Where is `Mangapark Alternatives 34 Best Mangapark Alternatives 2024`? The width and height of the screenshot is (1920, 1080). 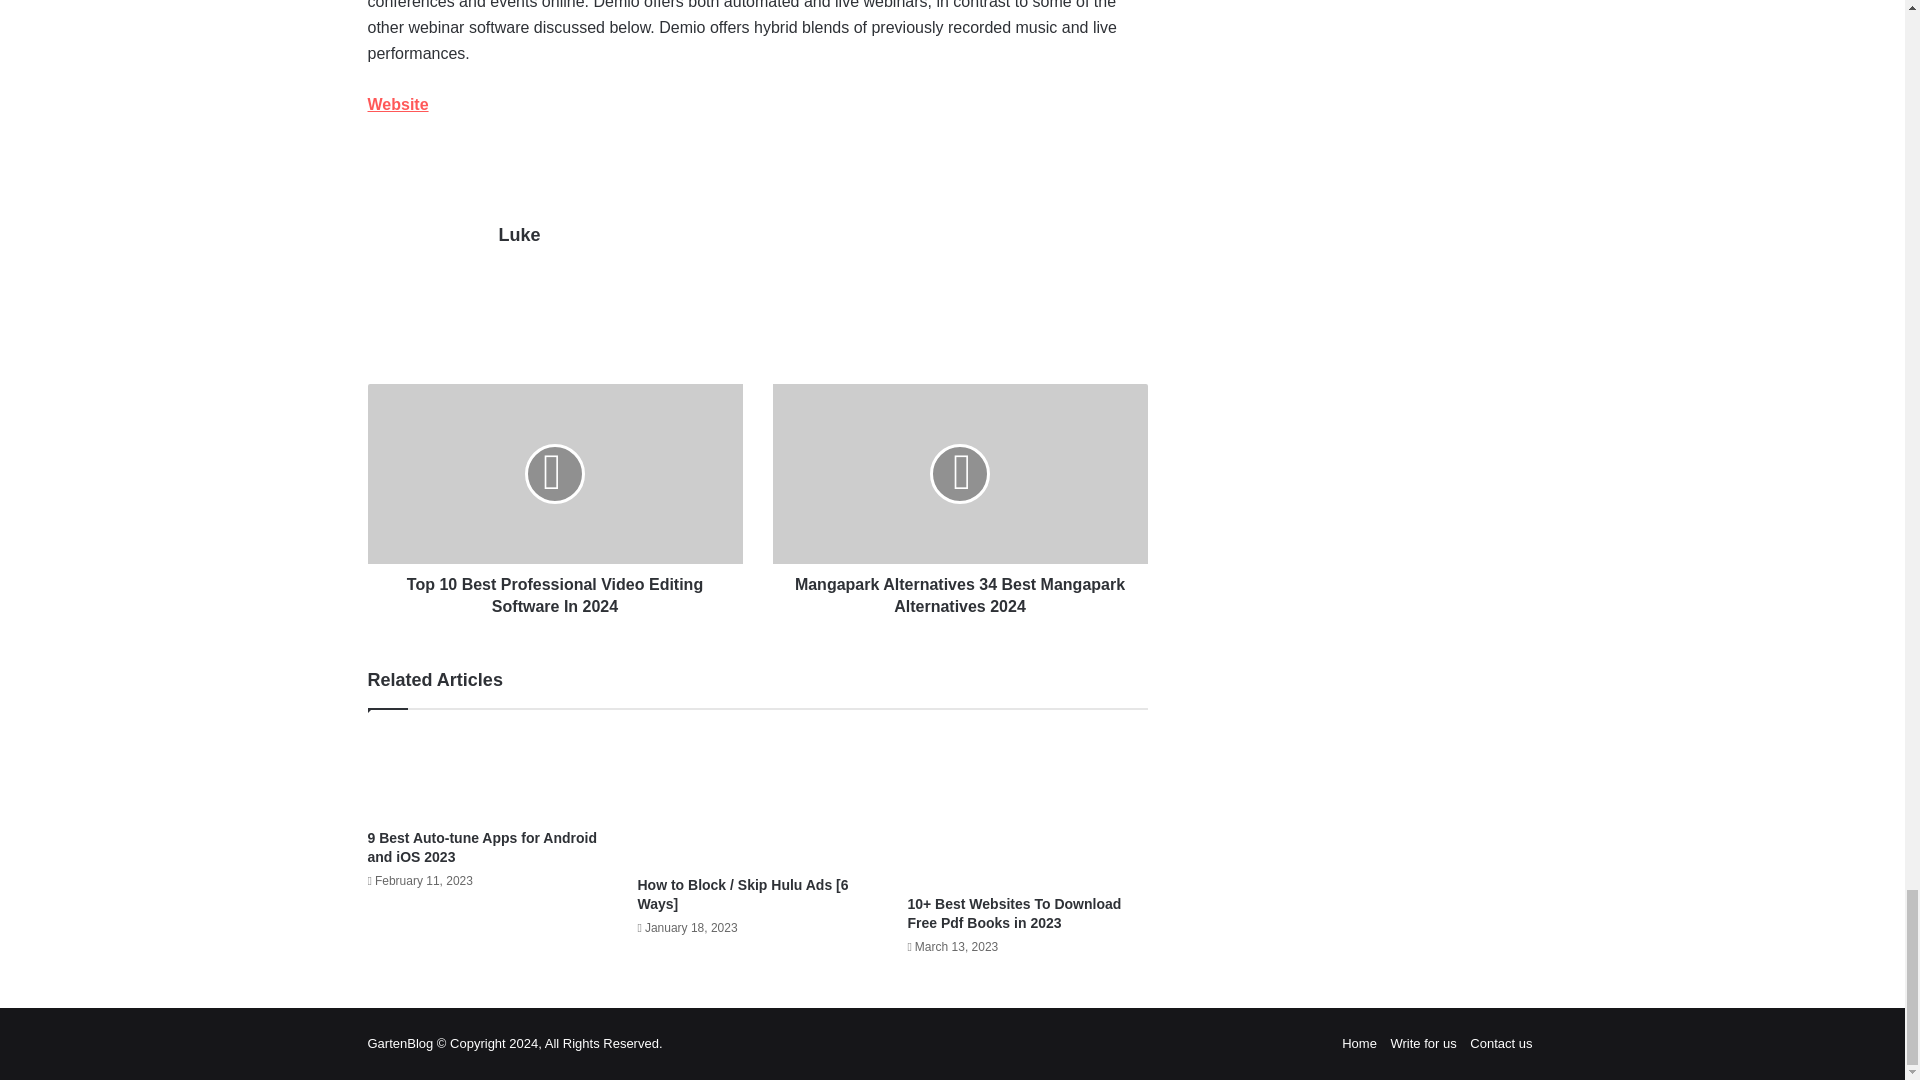 Mangapark Alternatives 34 Best Mangapark Alternatives 2024 is located at coordinates (958, 474).